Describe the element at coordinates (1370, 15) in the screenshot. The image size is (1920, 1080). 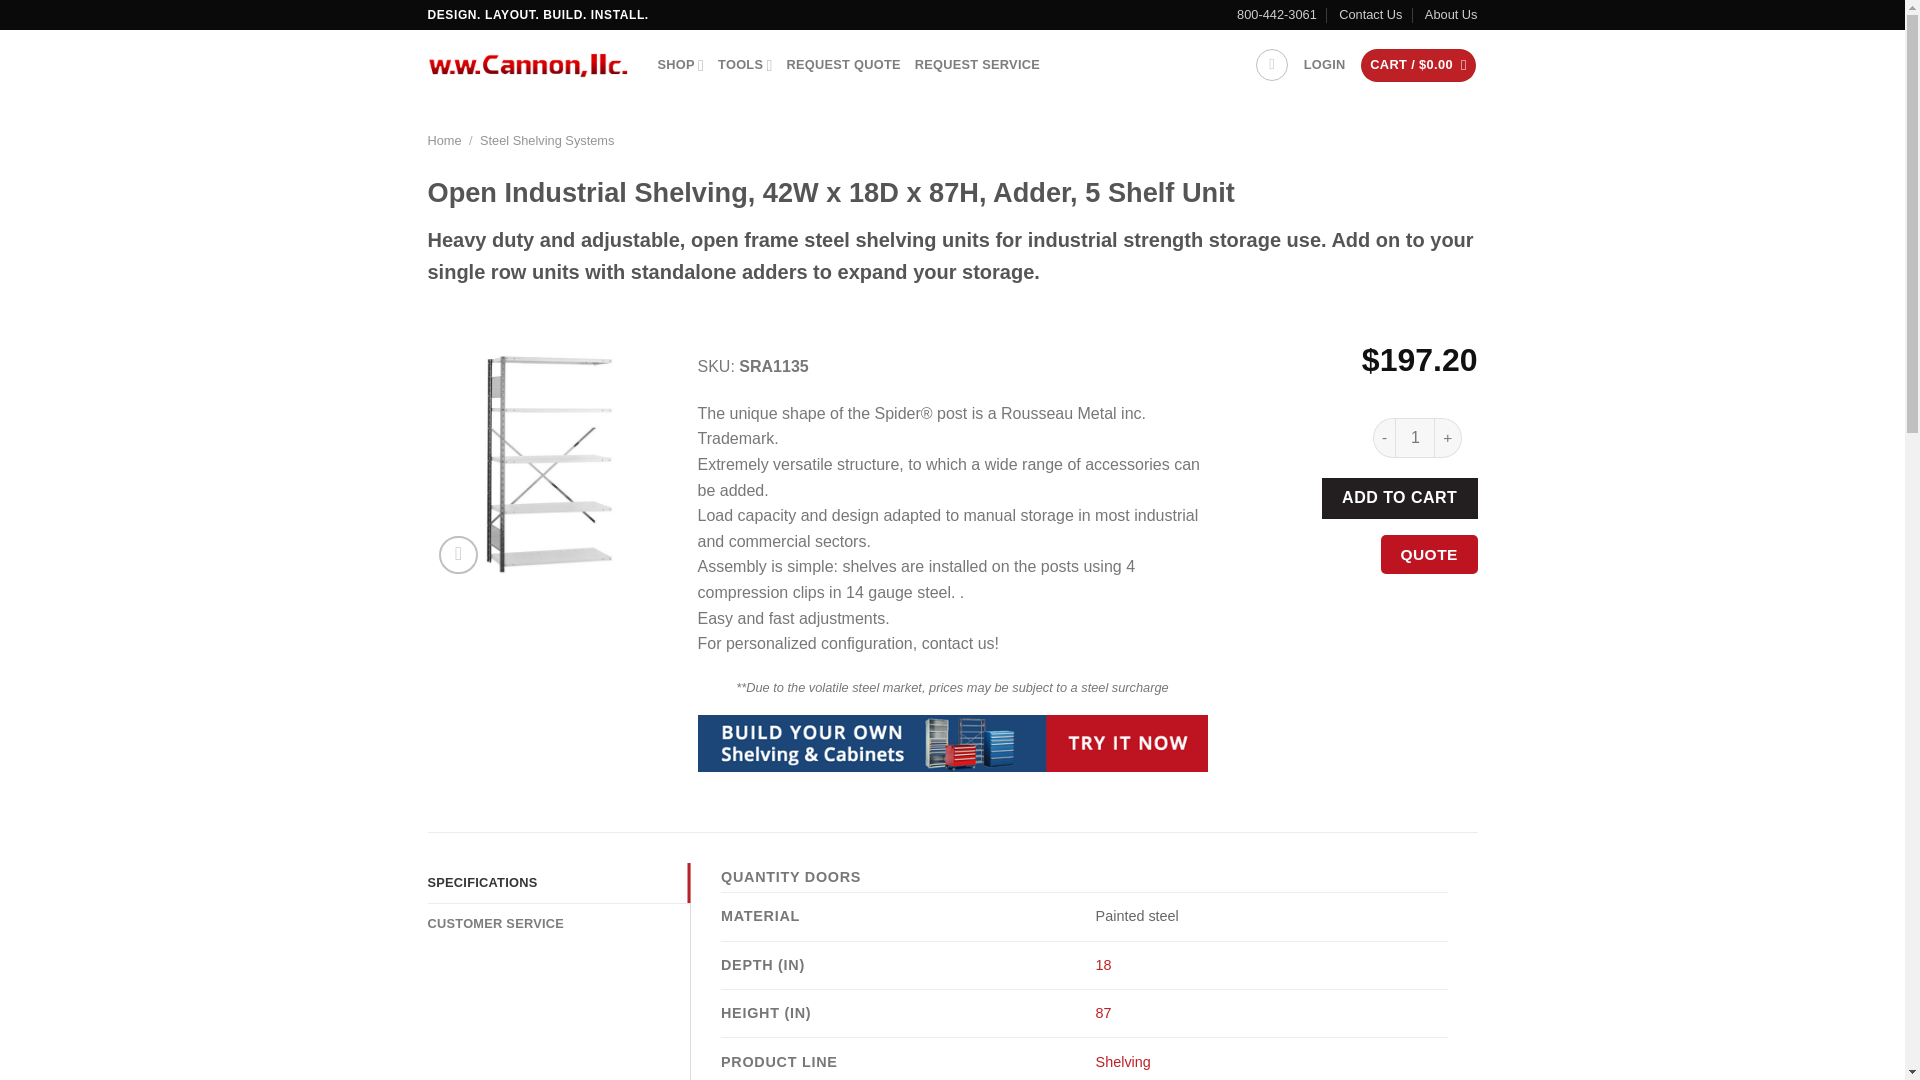
I see `Contact Us` at that location.